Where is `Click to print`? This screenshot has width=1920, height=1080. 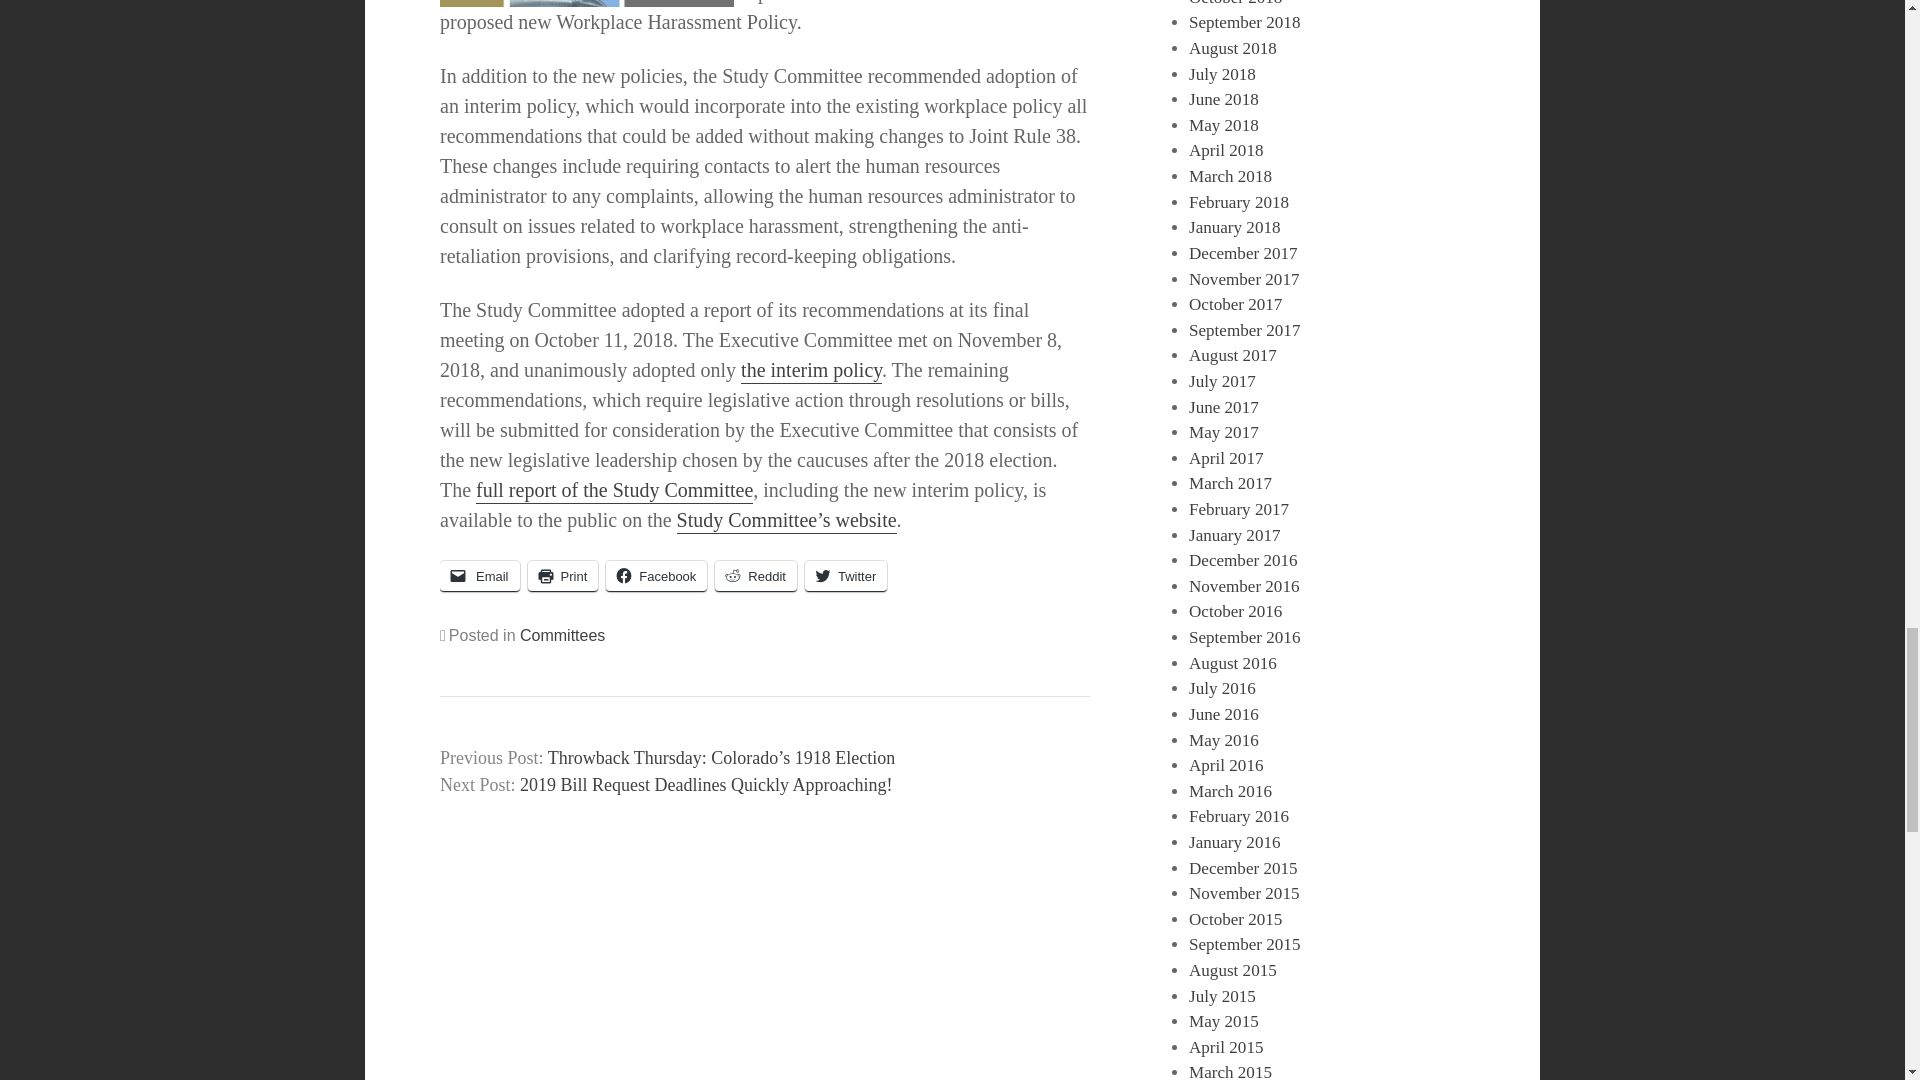 Click to print is located at coordinates (564, 576).